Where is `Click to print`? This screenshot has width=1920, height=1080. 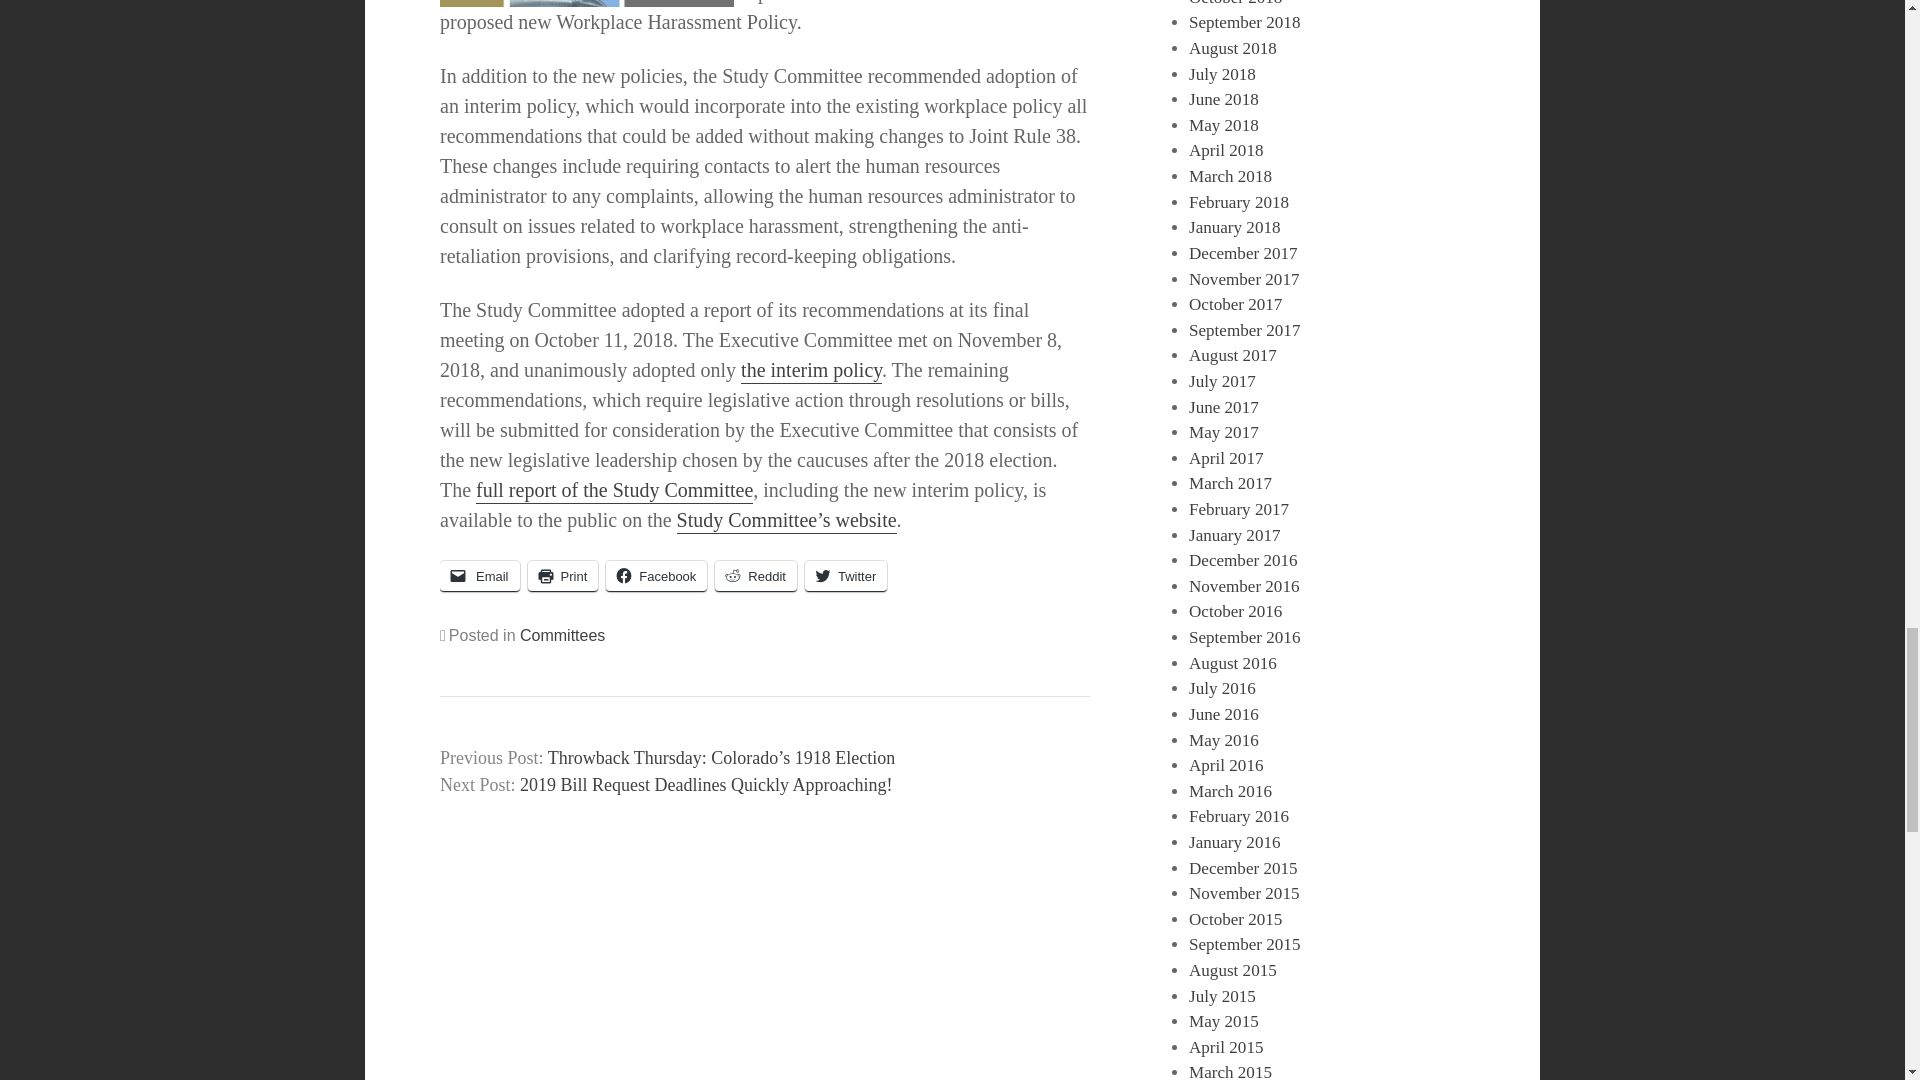 Click to print is located at coordinates (564, 576).